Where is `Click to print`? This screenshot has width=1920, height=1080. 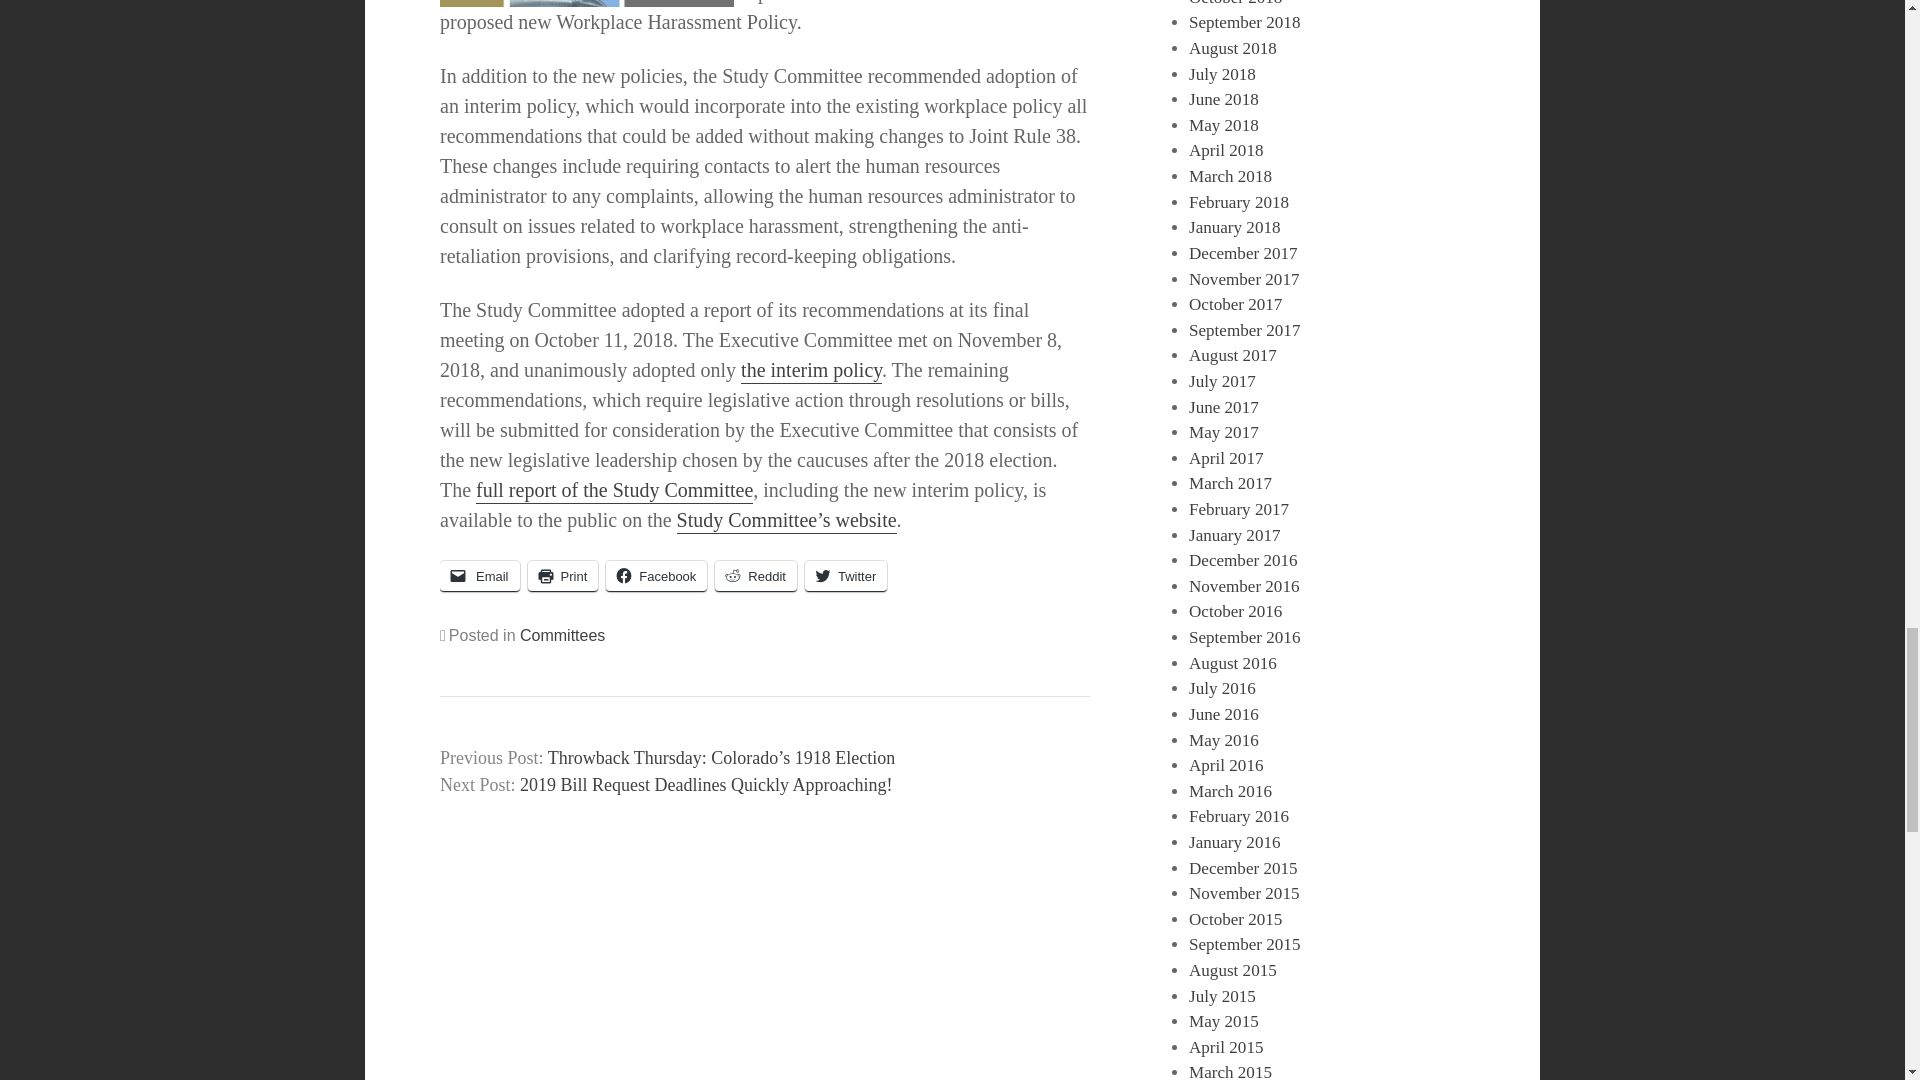 Click to print is located at coordinates (564, 576).